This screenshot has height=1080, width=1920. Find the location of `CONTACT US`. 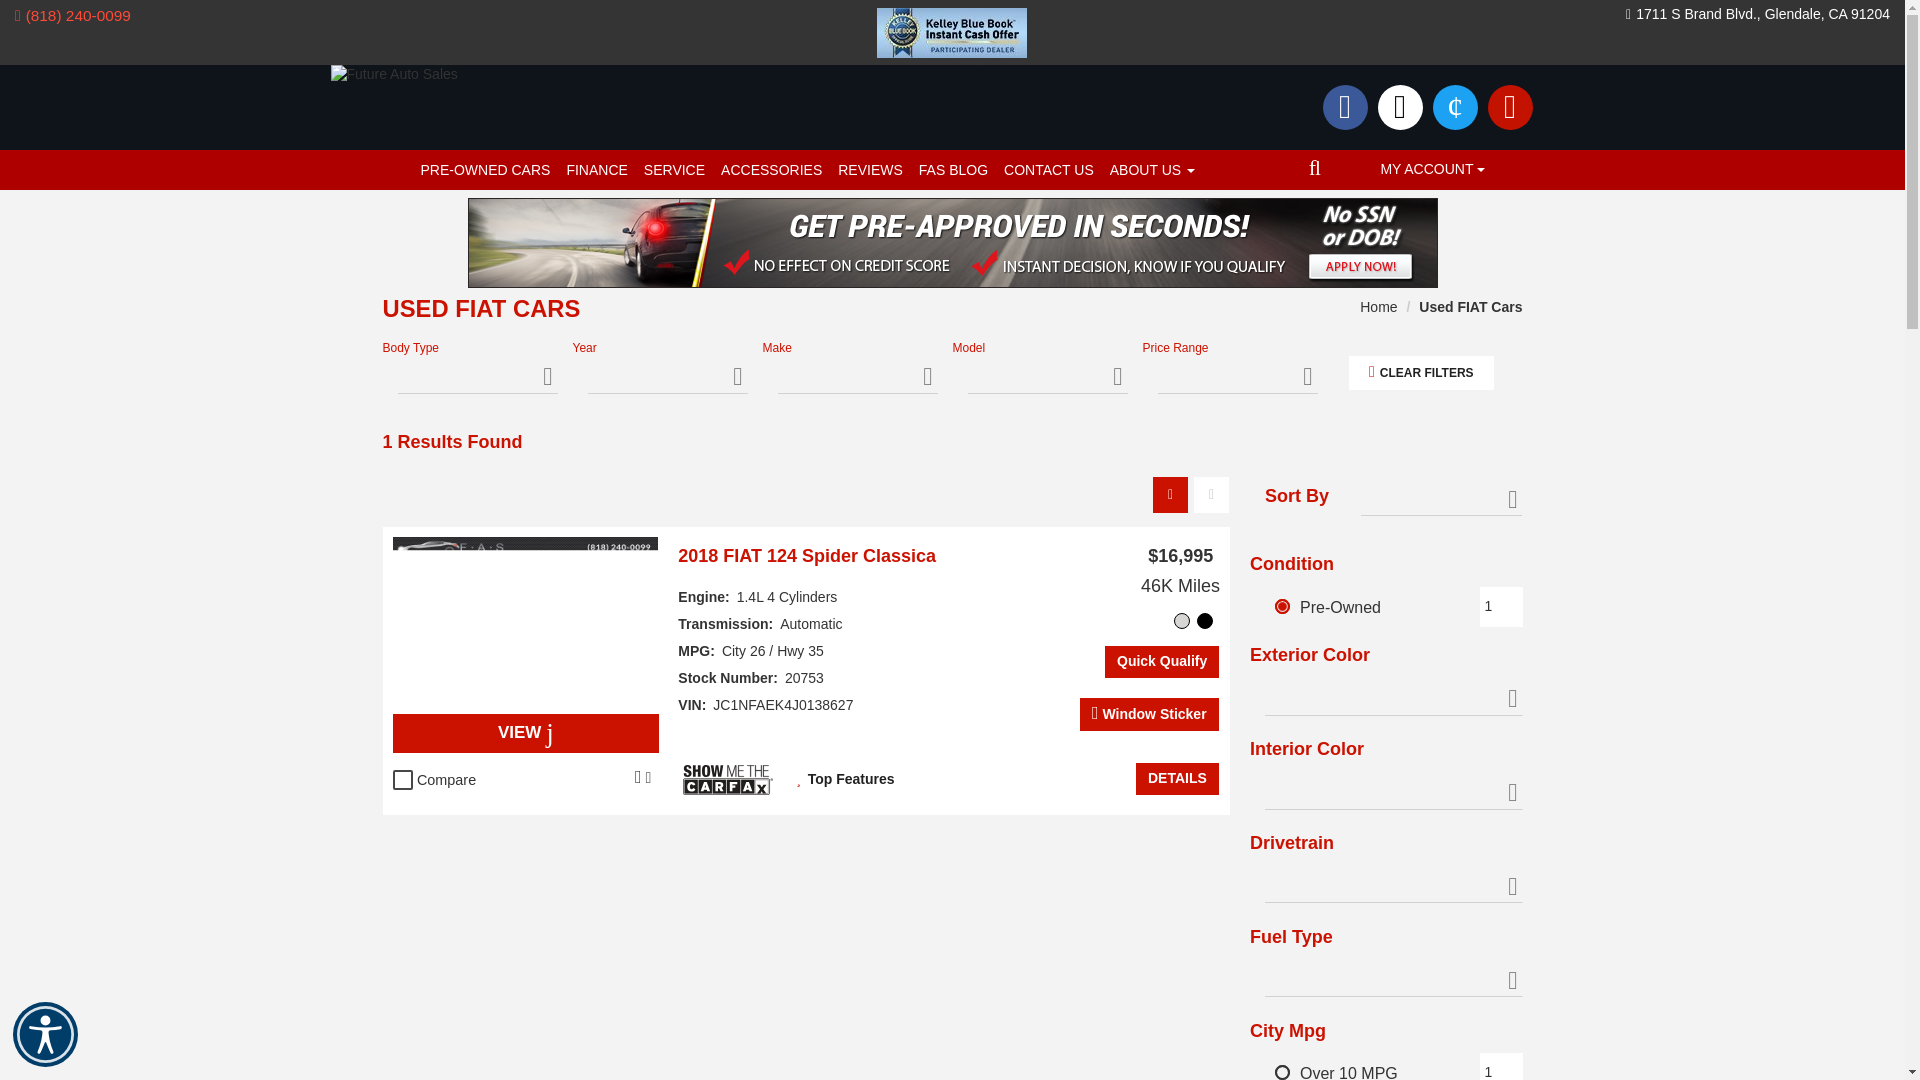

CONTACT US is located at coordinates (1049, 170).